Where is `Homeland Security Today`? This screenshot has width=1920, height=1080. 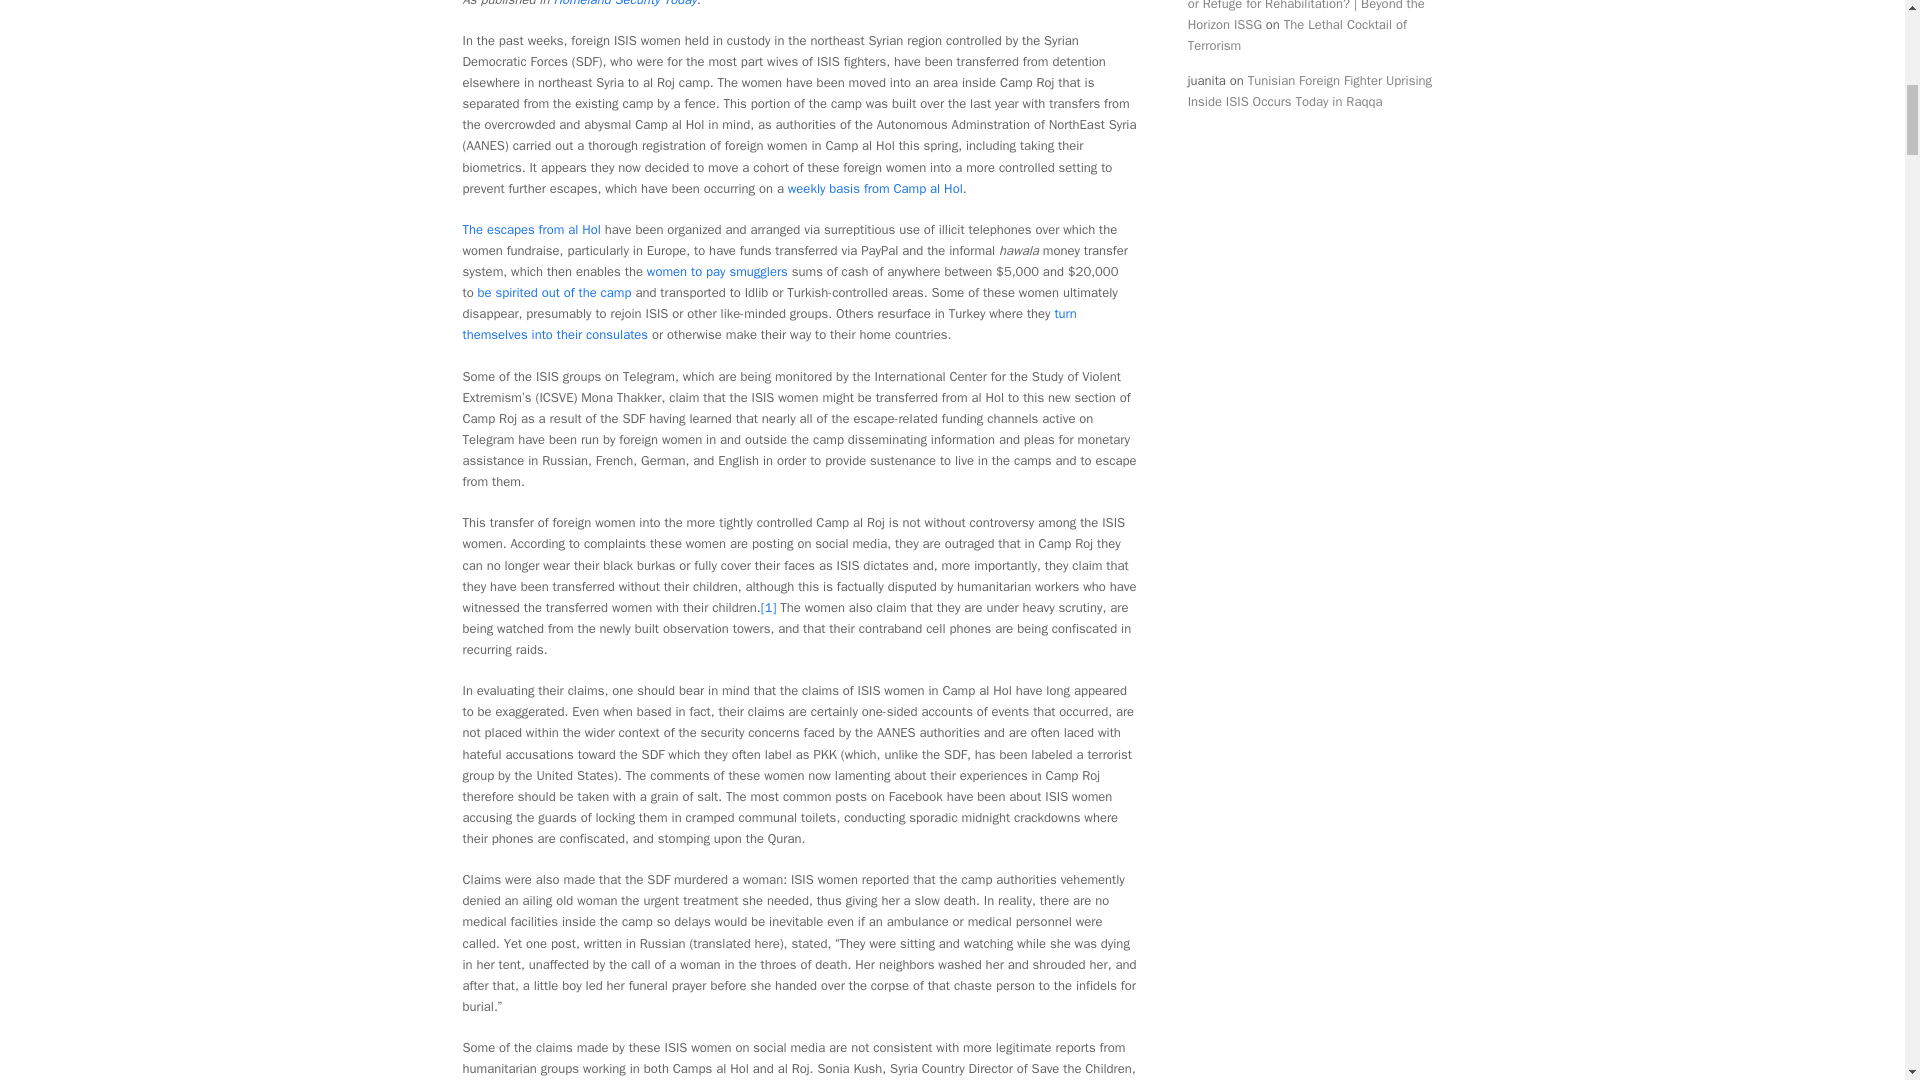 Homeland Security Today is located at coordinates (624, 4).